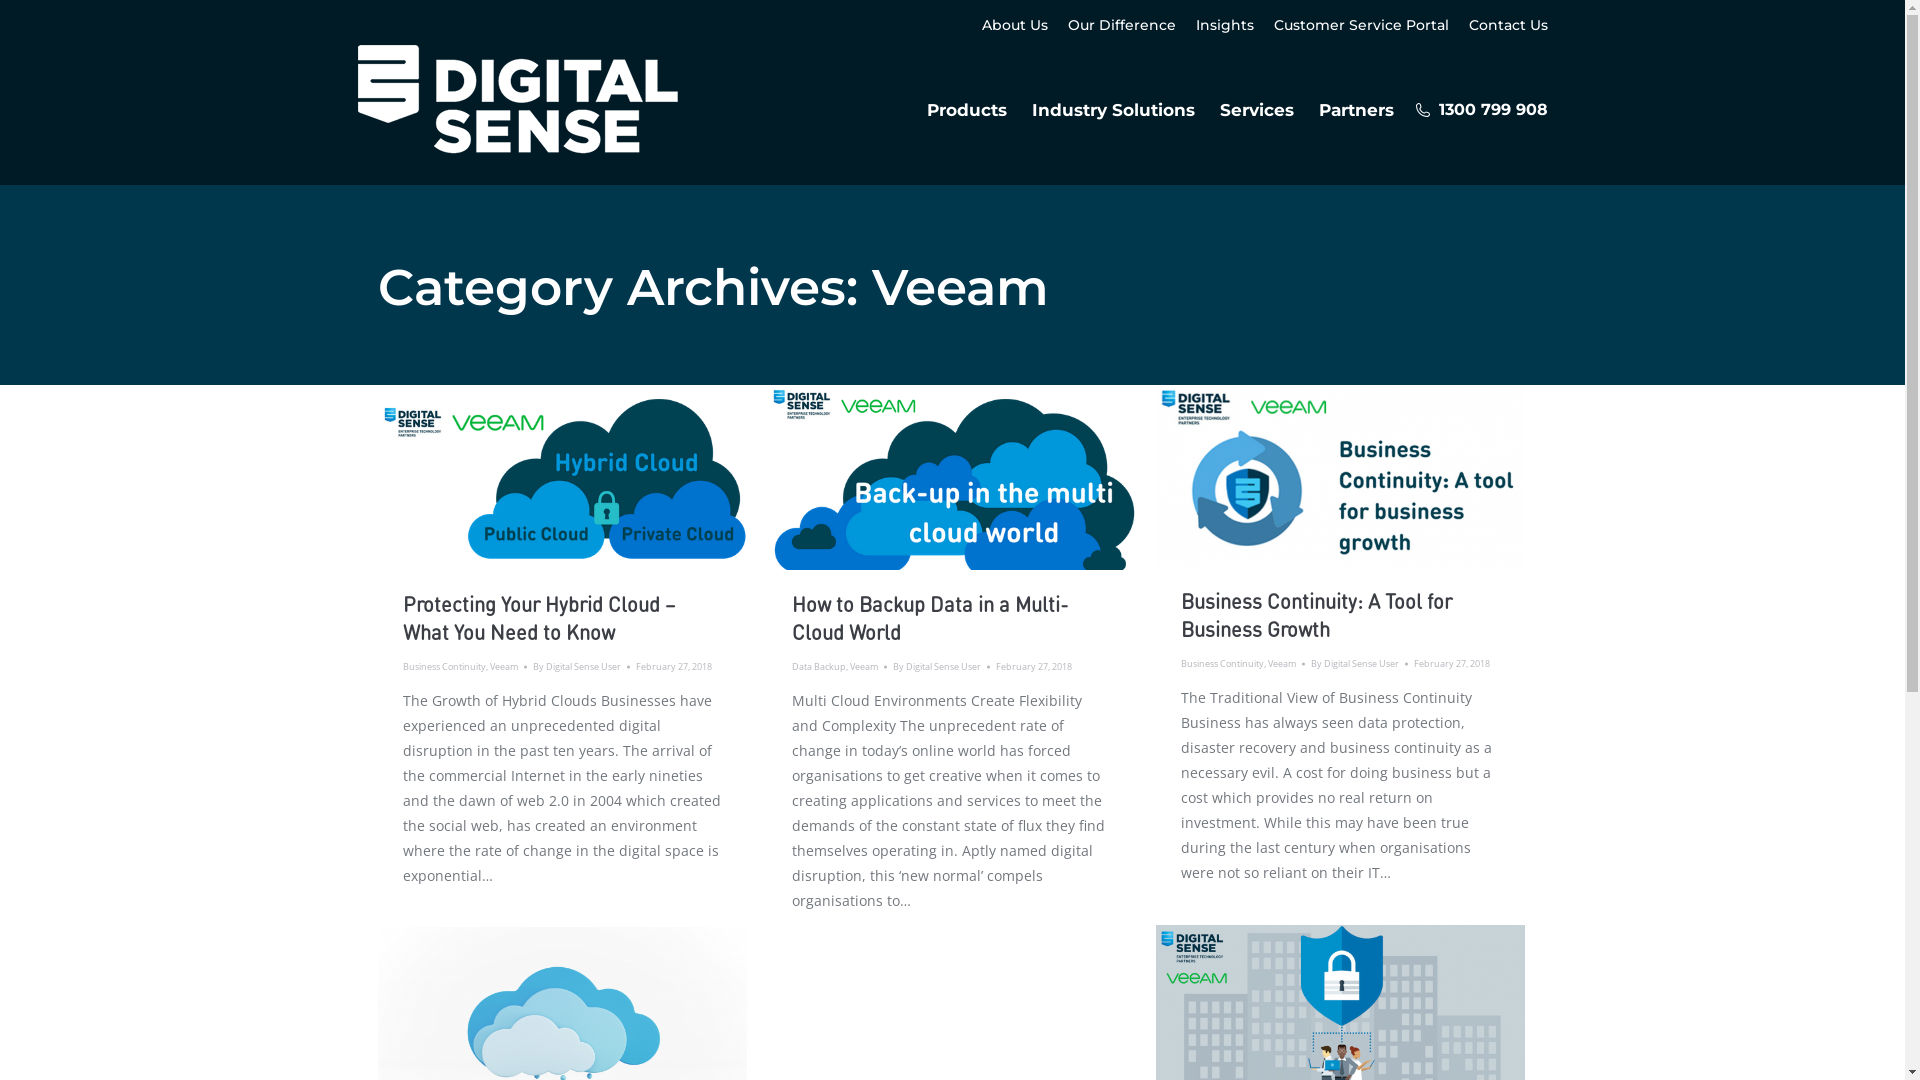 Image resolution: width=1920 pixels, height=1080 pixels. I want to click on Veeam, so click(504, 666).